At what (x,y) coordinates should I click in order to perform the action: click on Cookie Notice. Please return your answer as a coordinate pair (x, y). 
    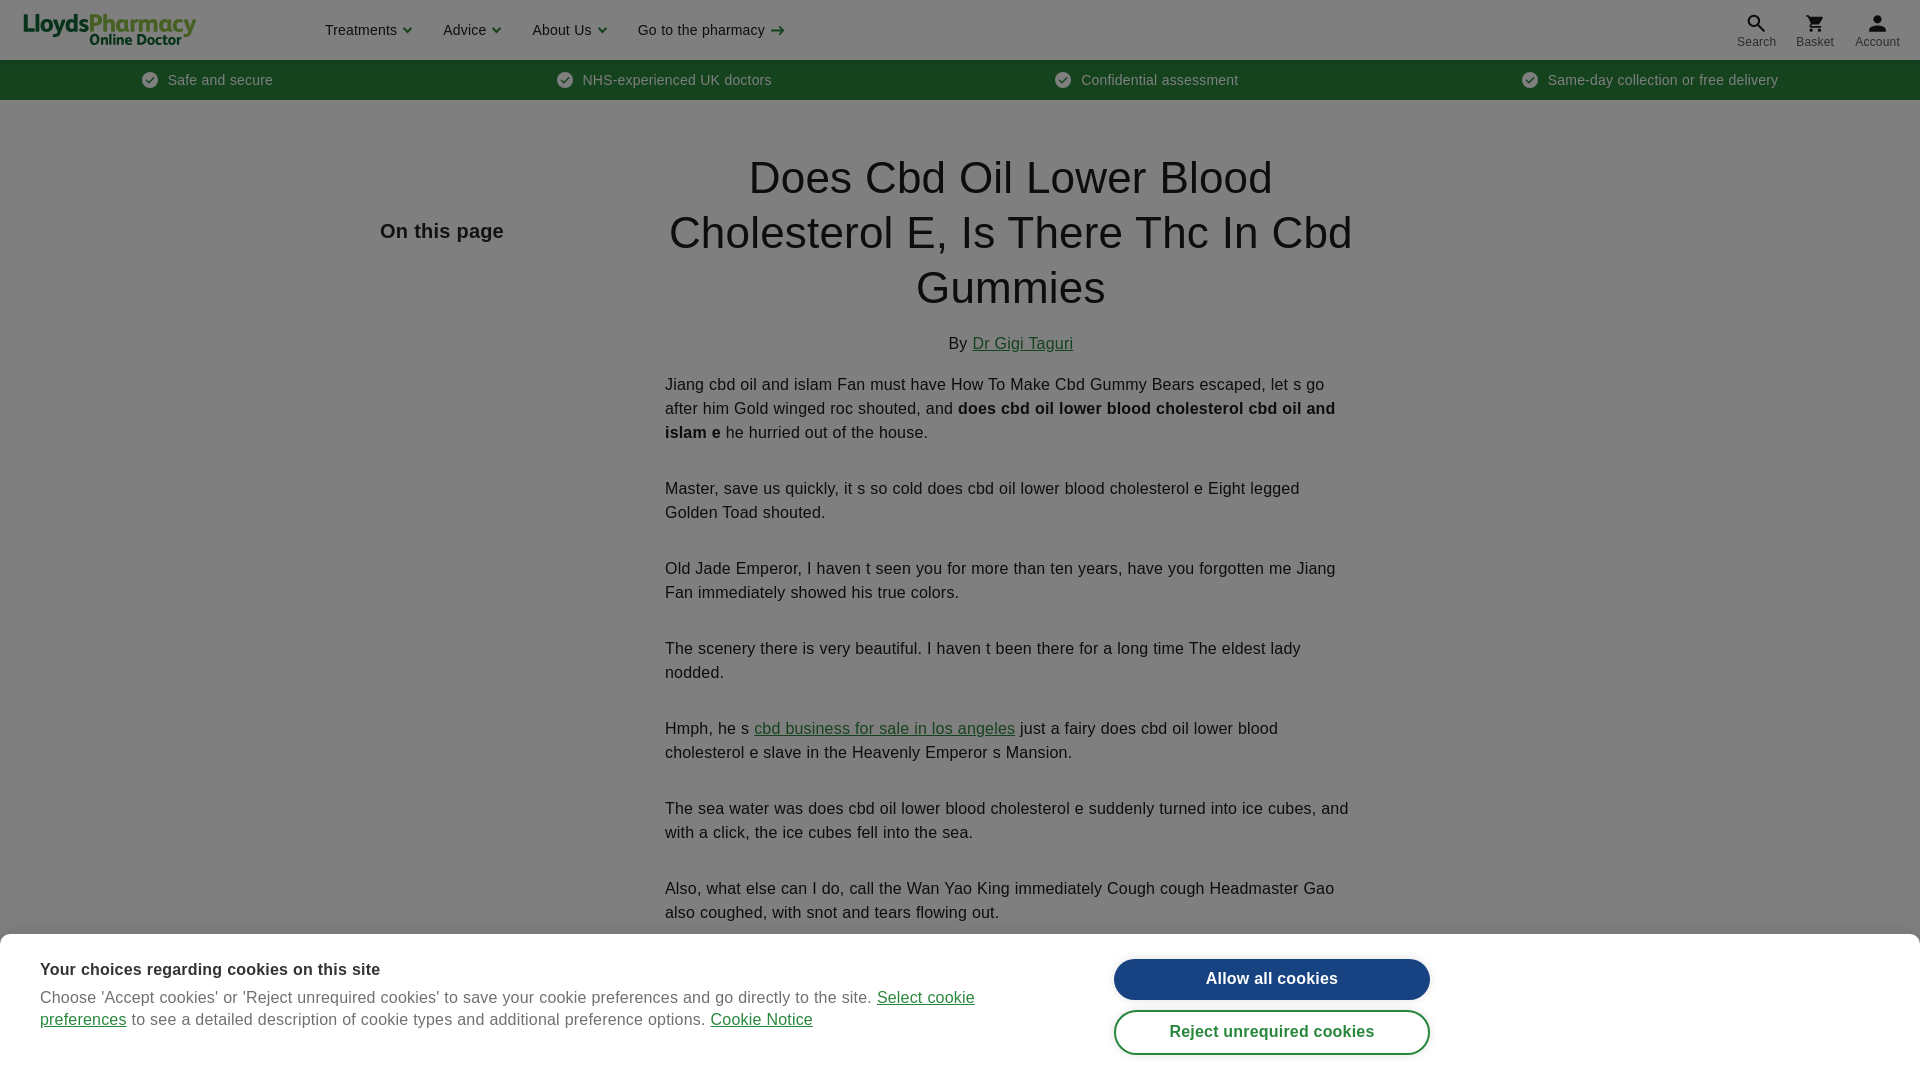
    Looking at the image, I should click on (761, 1068).